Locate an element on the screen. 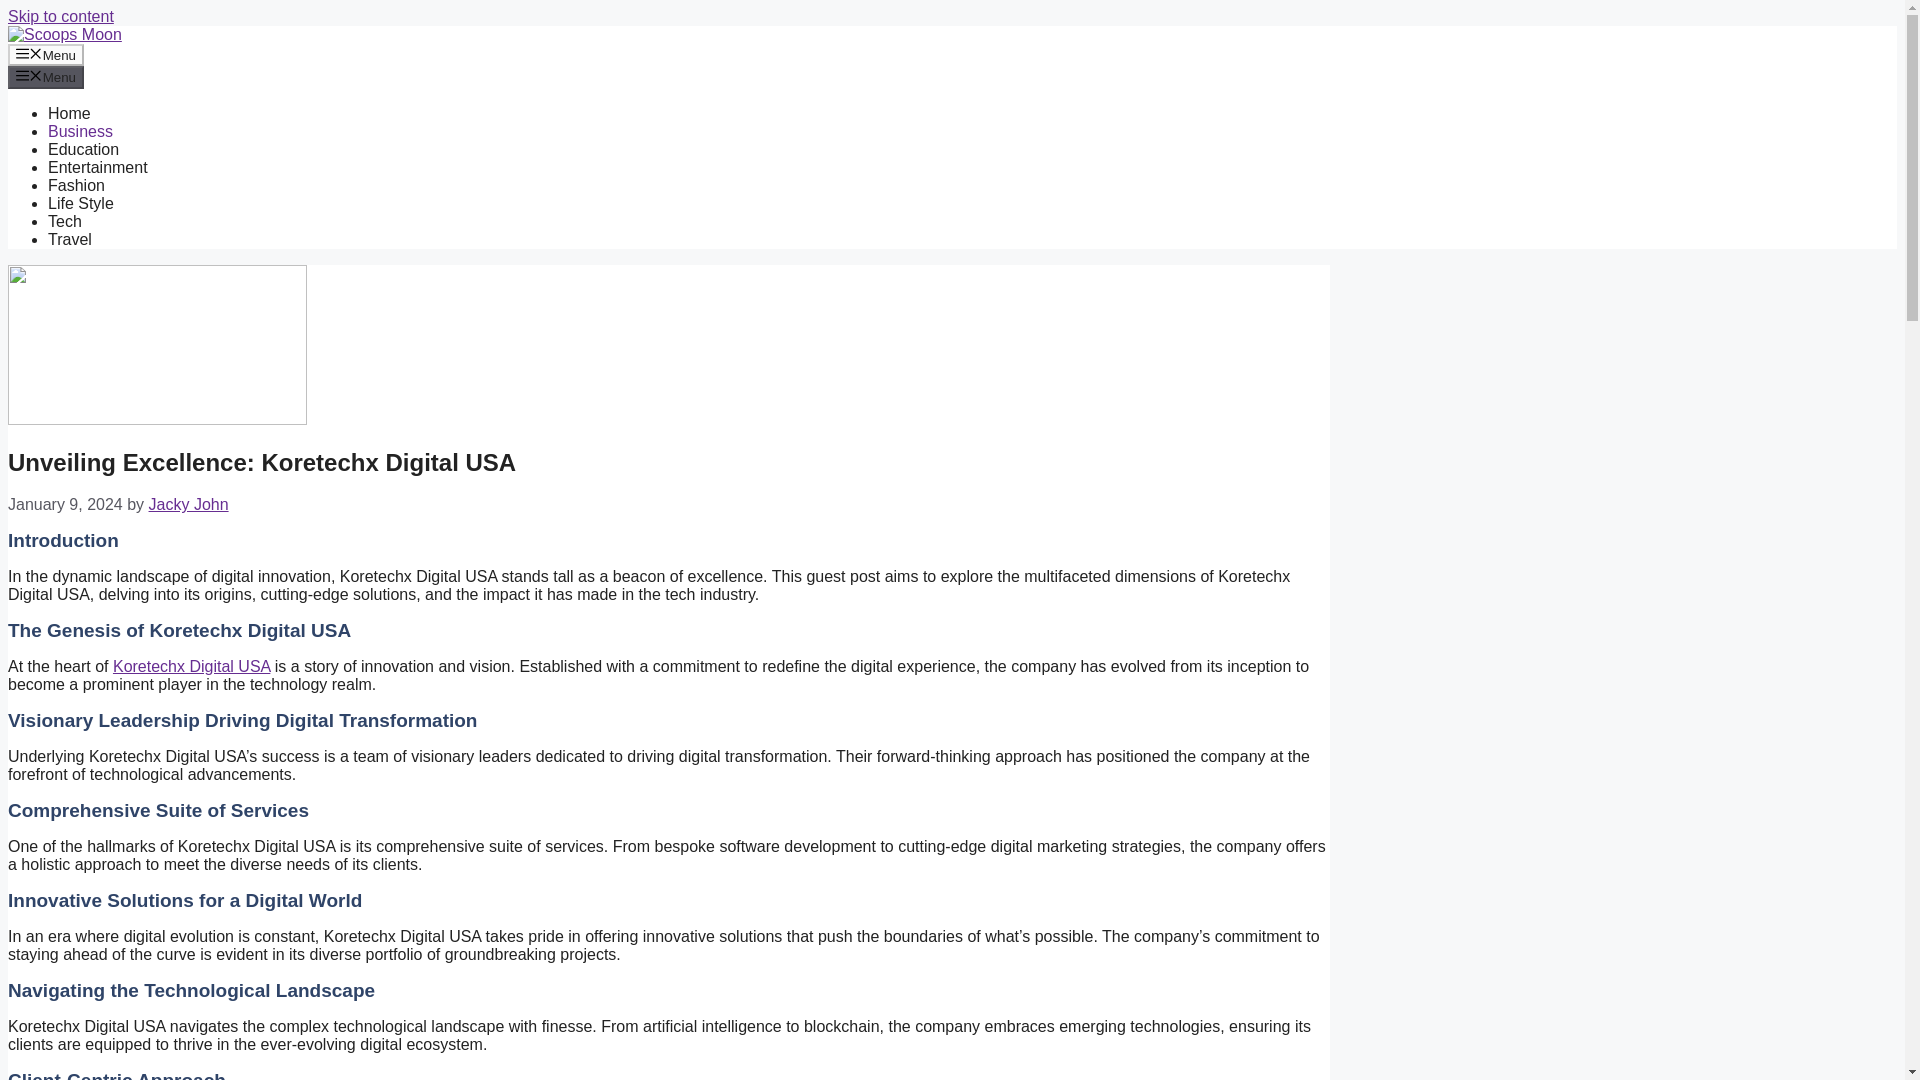 The height and width of the screenshot is (1080, 1920). Travel is located at coordinates (70, 240).